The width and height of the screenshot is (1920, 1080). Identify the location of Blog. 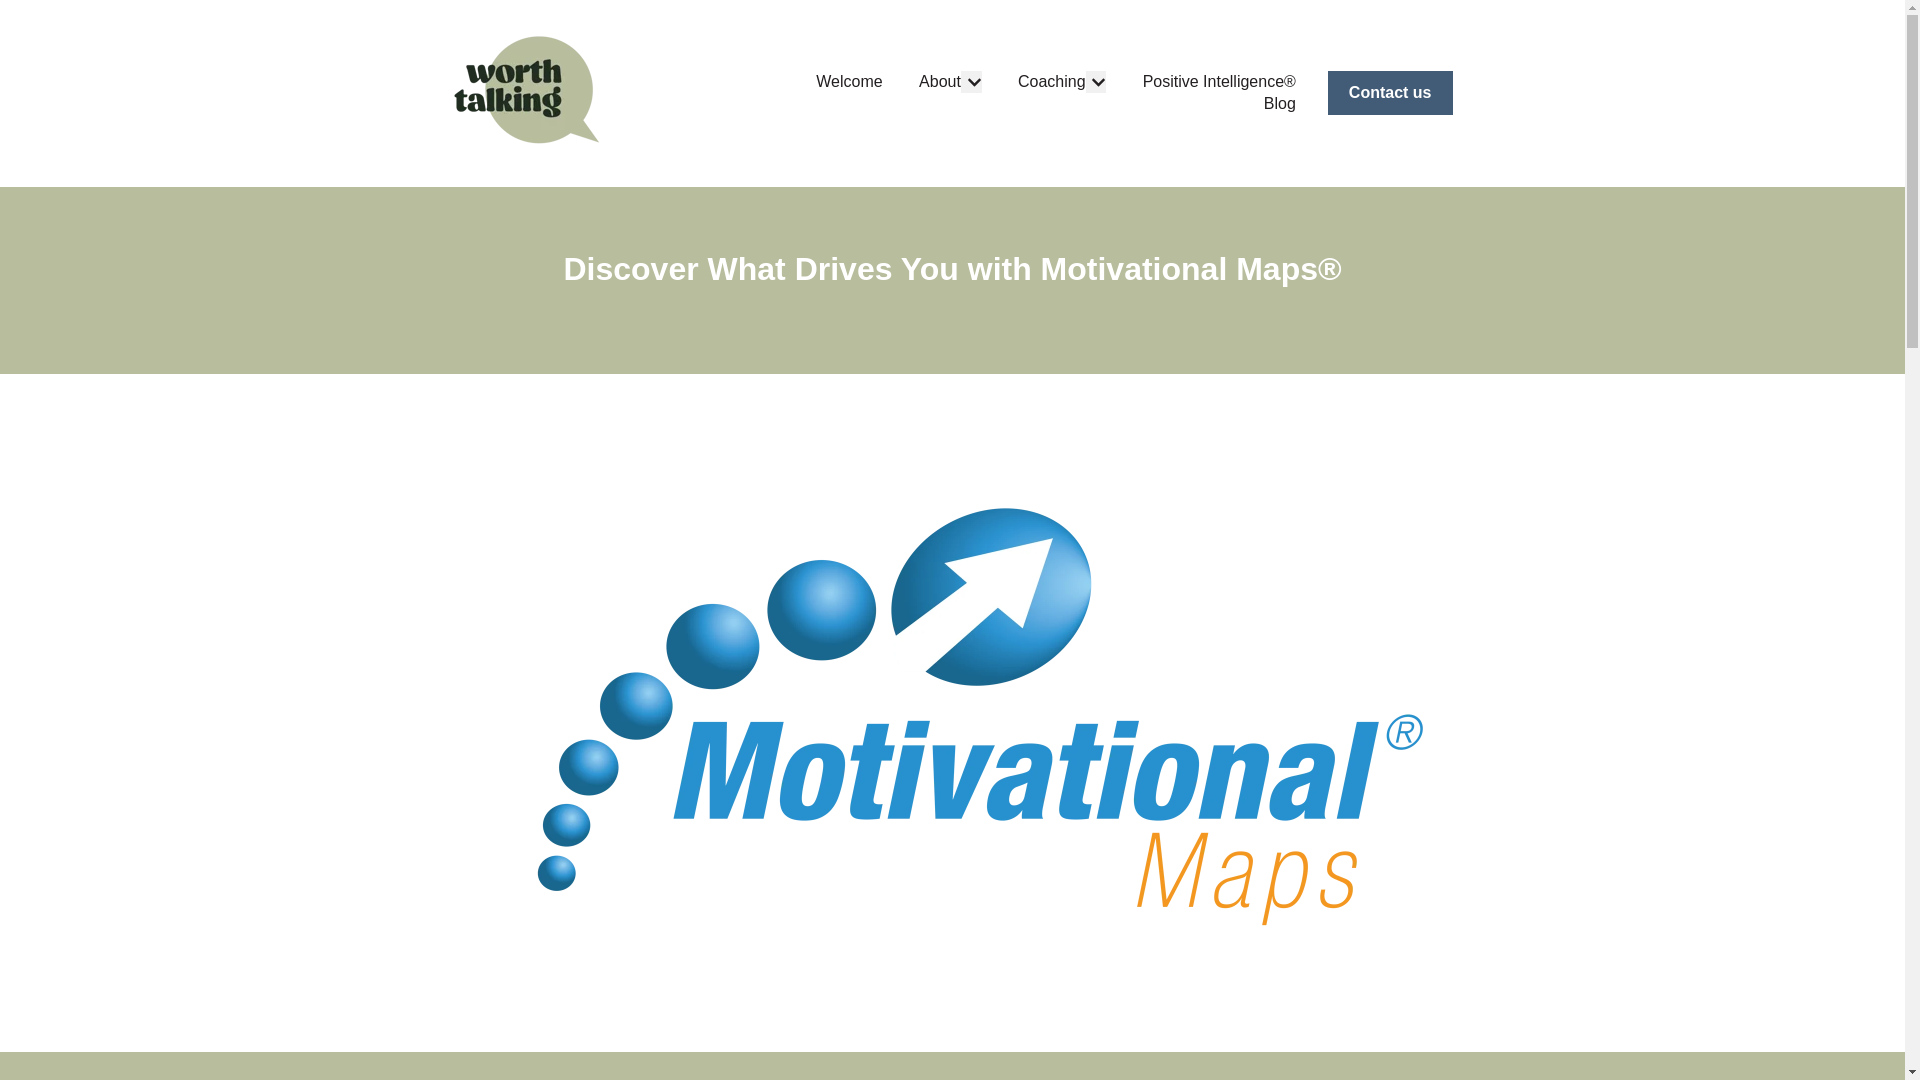
(1280, 103).